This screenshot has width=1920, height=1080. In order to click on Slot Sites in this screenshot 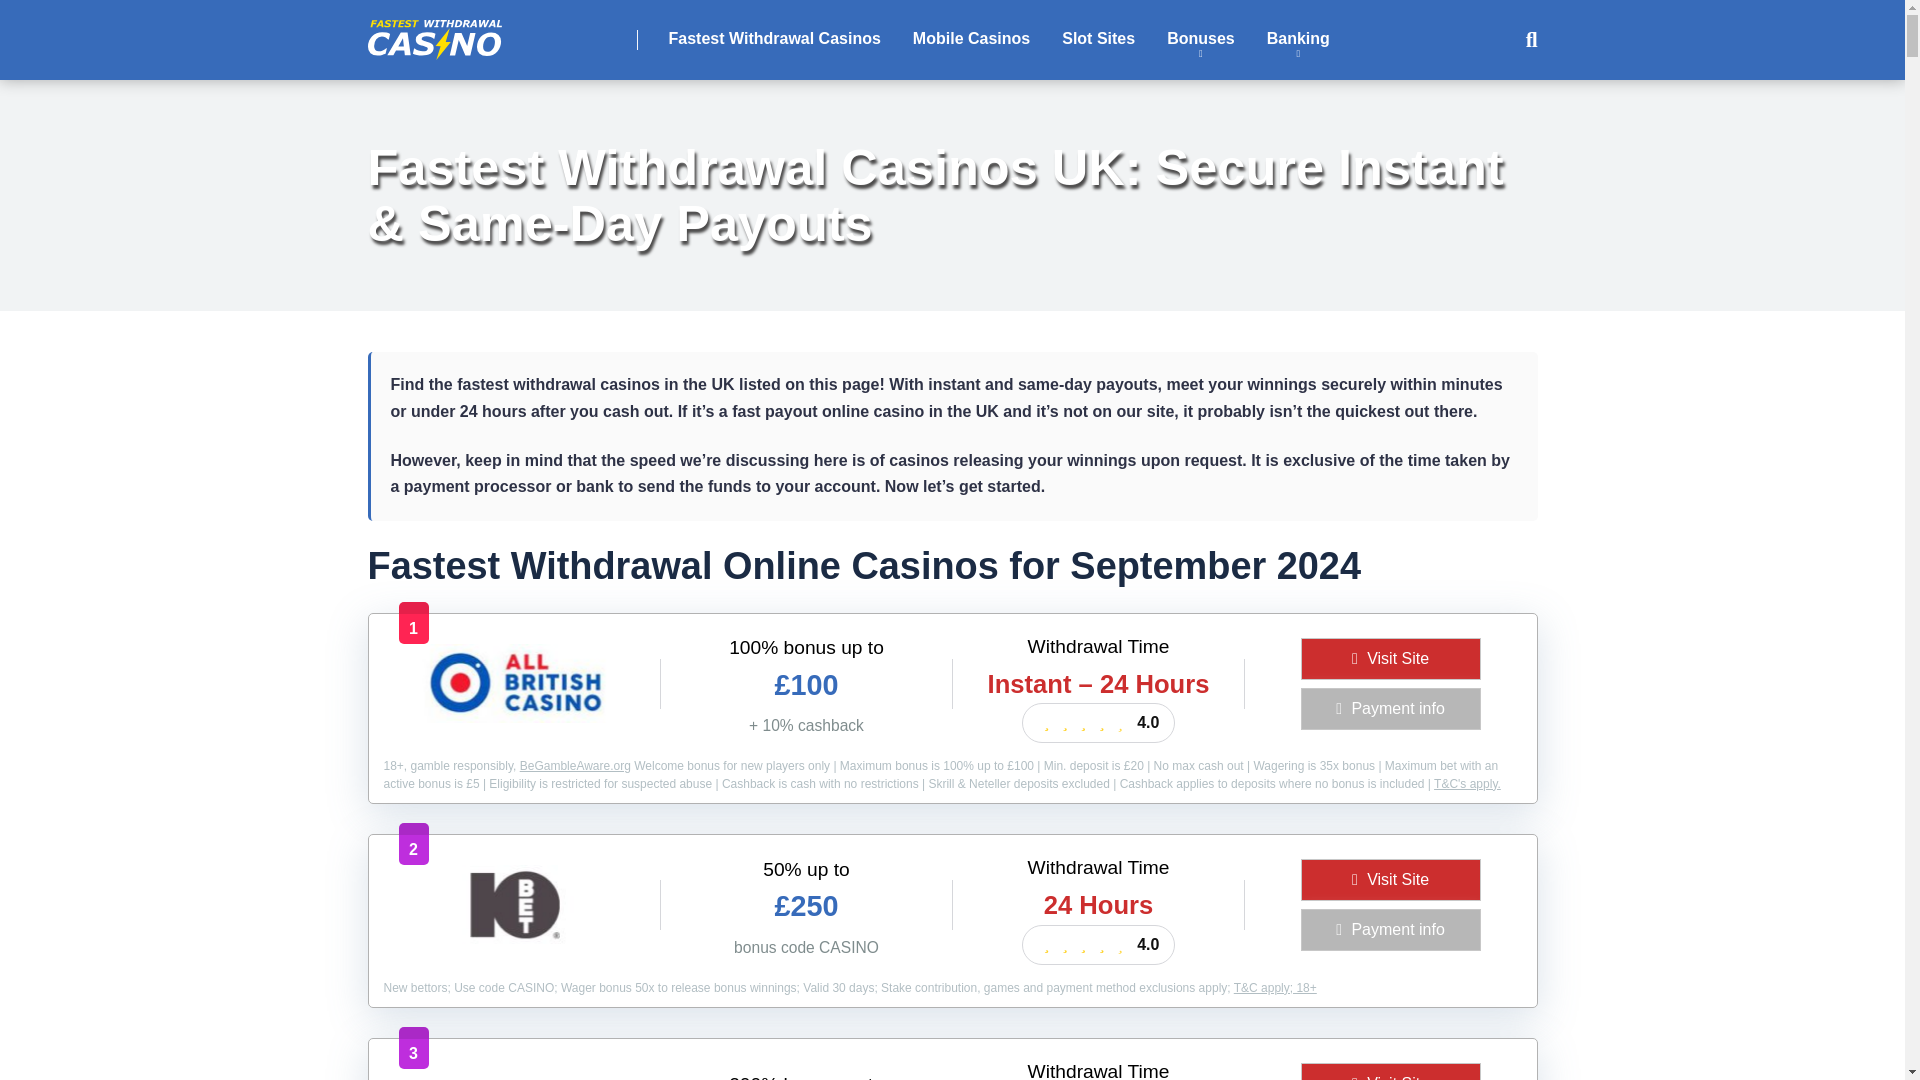, I will do `click(1098, 40)`.